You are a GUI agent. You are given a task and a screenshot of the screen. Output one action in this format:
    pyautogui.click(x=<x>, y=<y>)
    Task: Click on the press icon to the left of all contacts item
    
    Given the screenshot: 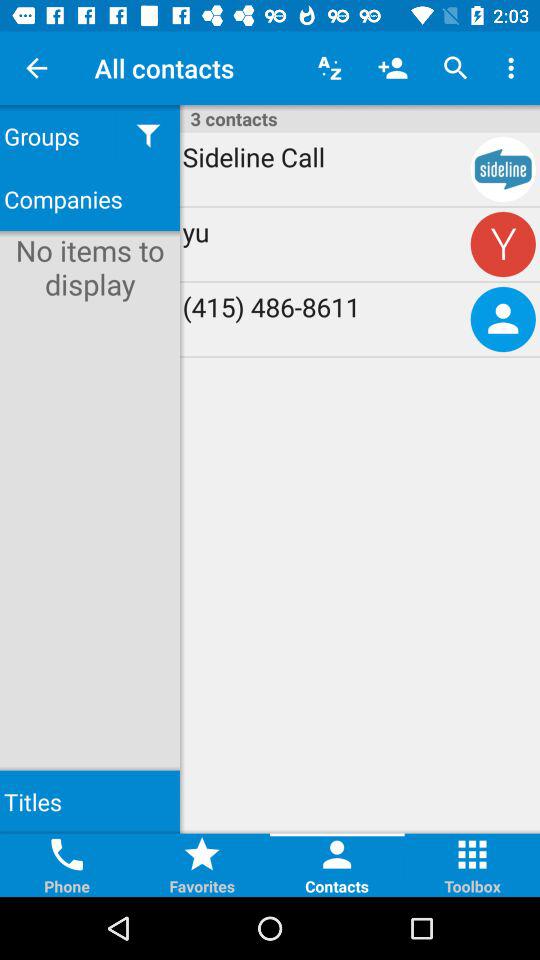 What is the action you would take?
    pyautogui.click(x=36, y=68)
    